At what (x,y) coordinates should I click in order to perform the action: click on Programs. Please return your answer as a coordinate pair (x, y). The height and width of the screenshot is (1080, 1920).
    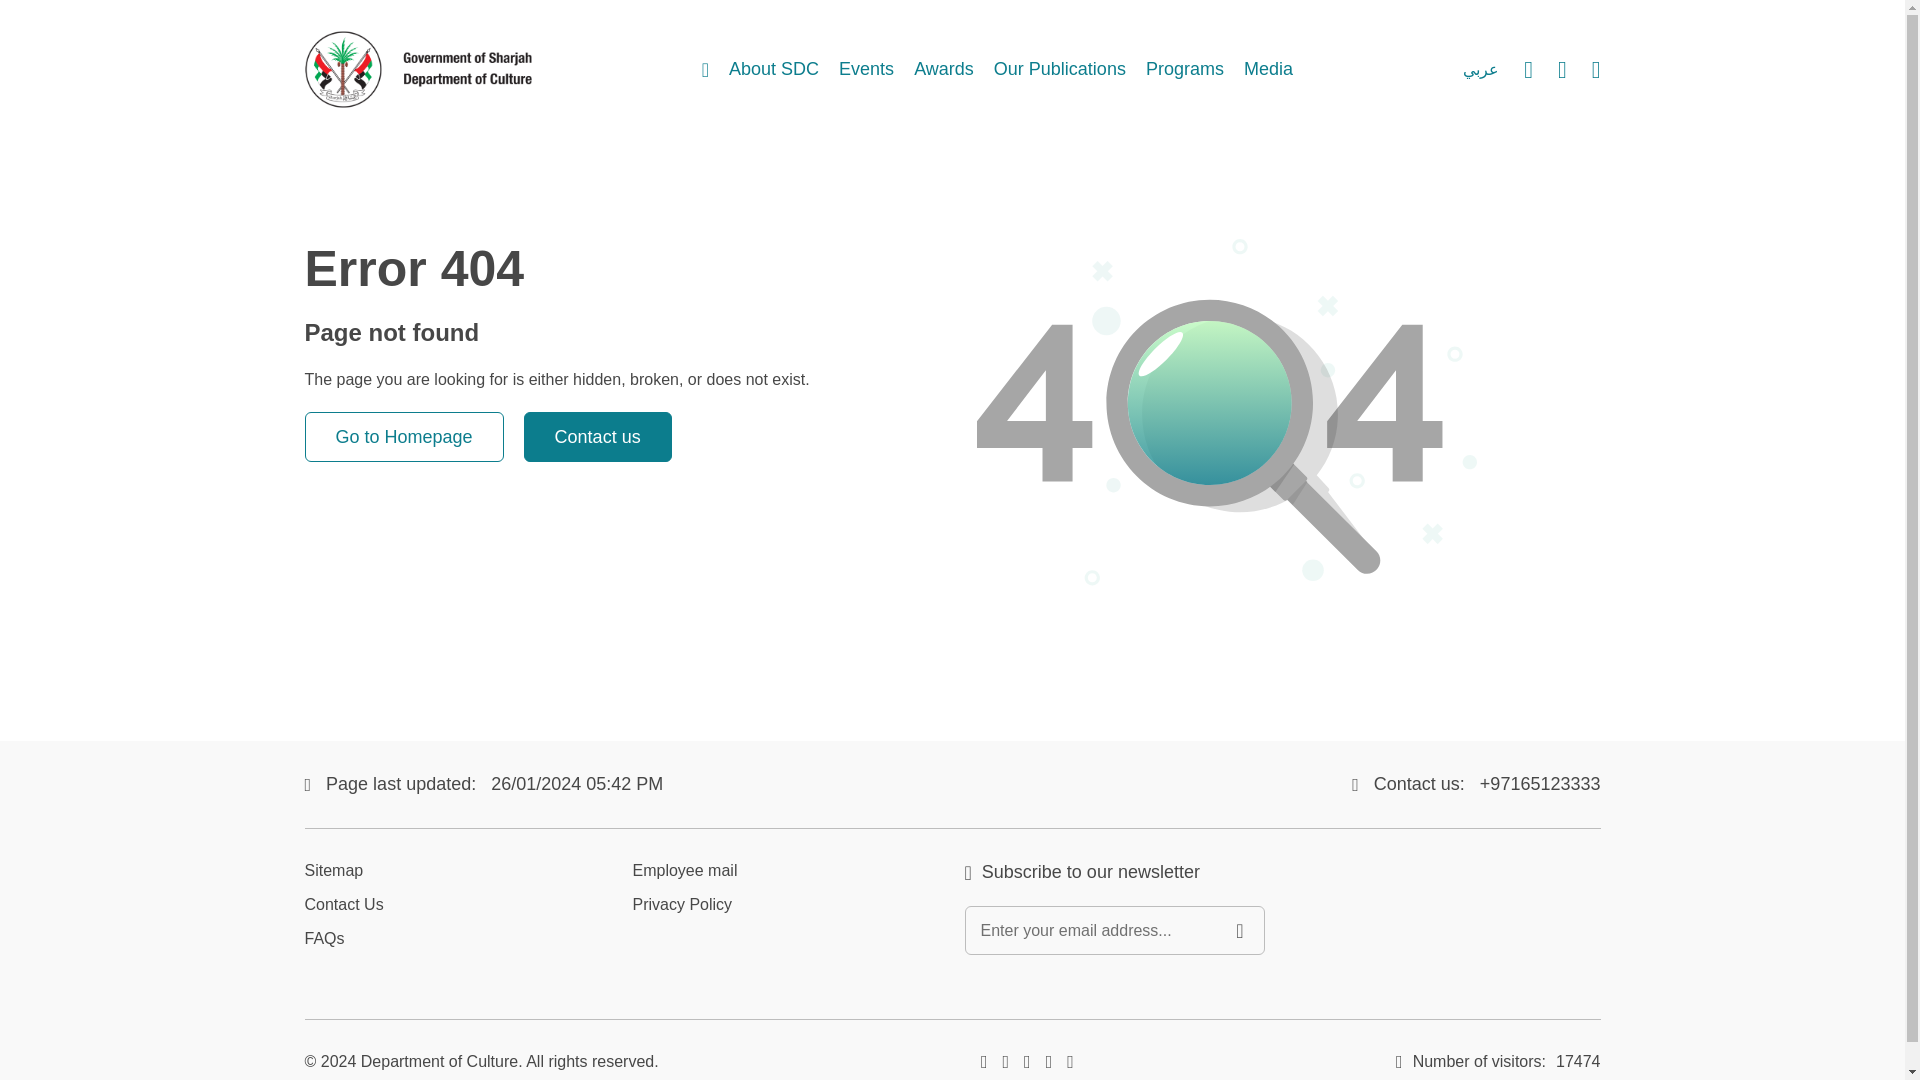
    Looking at the image, I should click on (1185, 70).